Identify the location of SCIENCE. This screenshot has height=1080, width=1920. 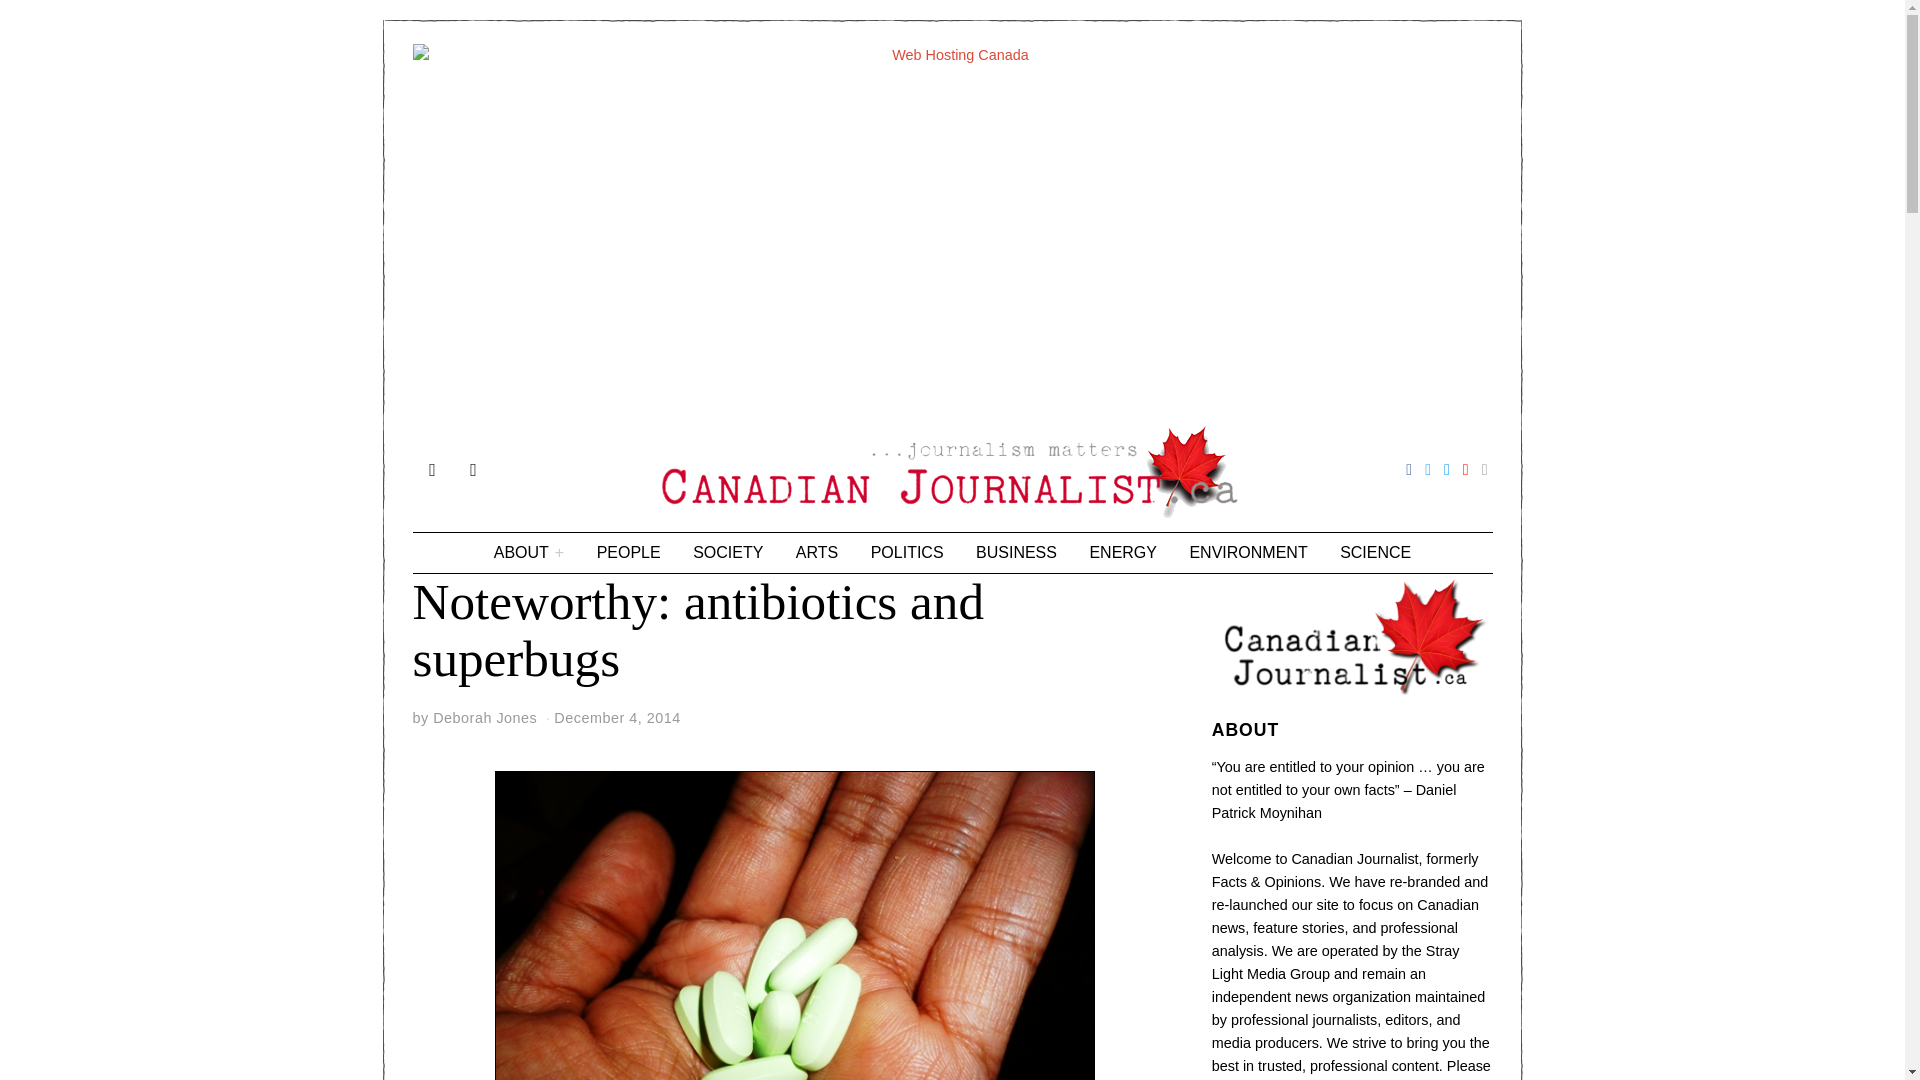
(1375, 553).